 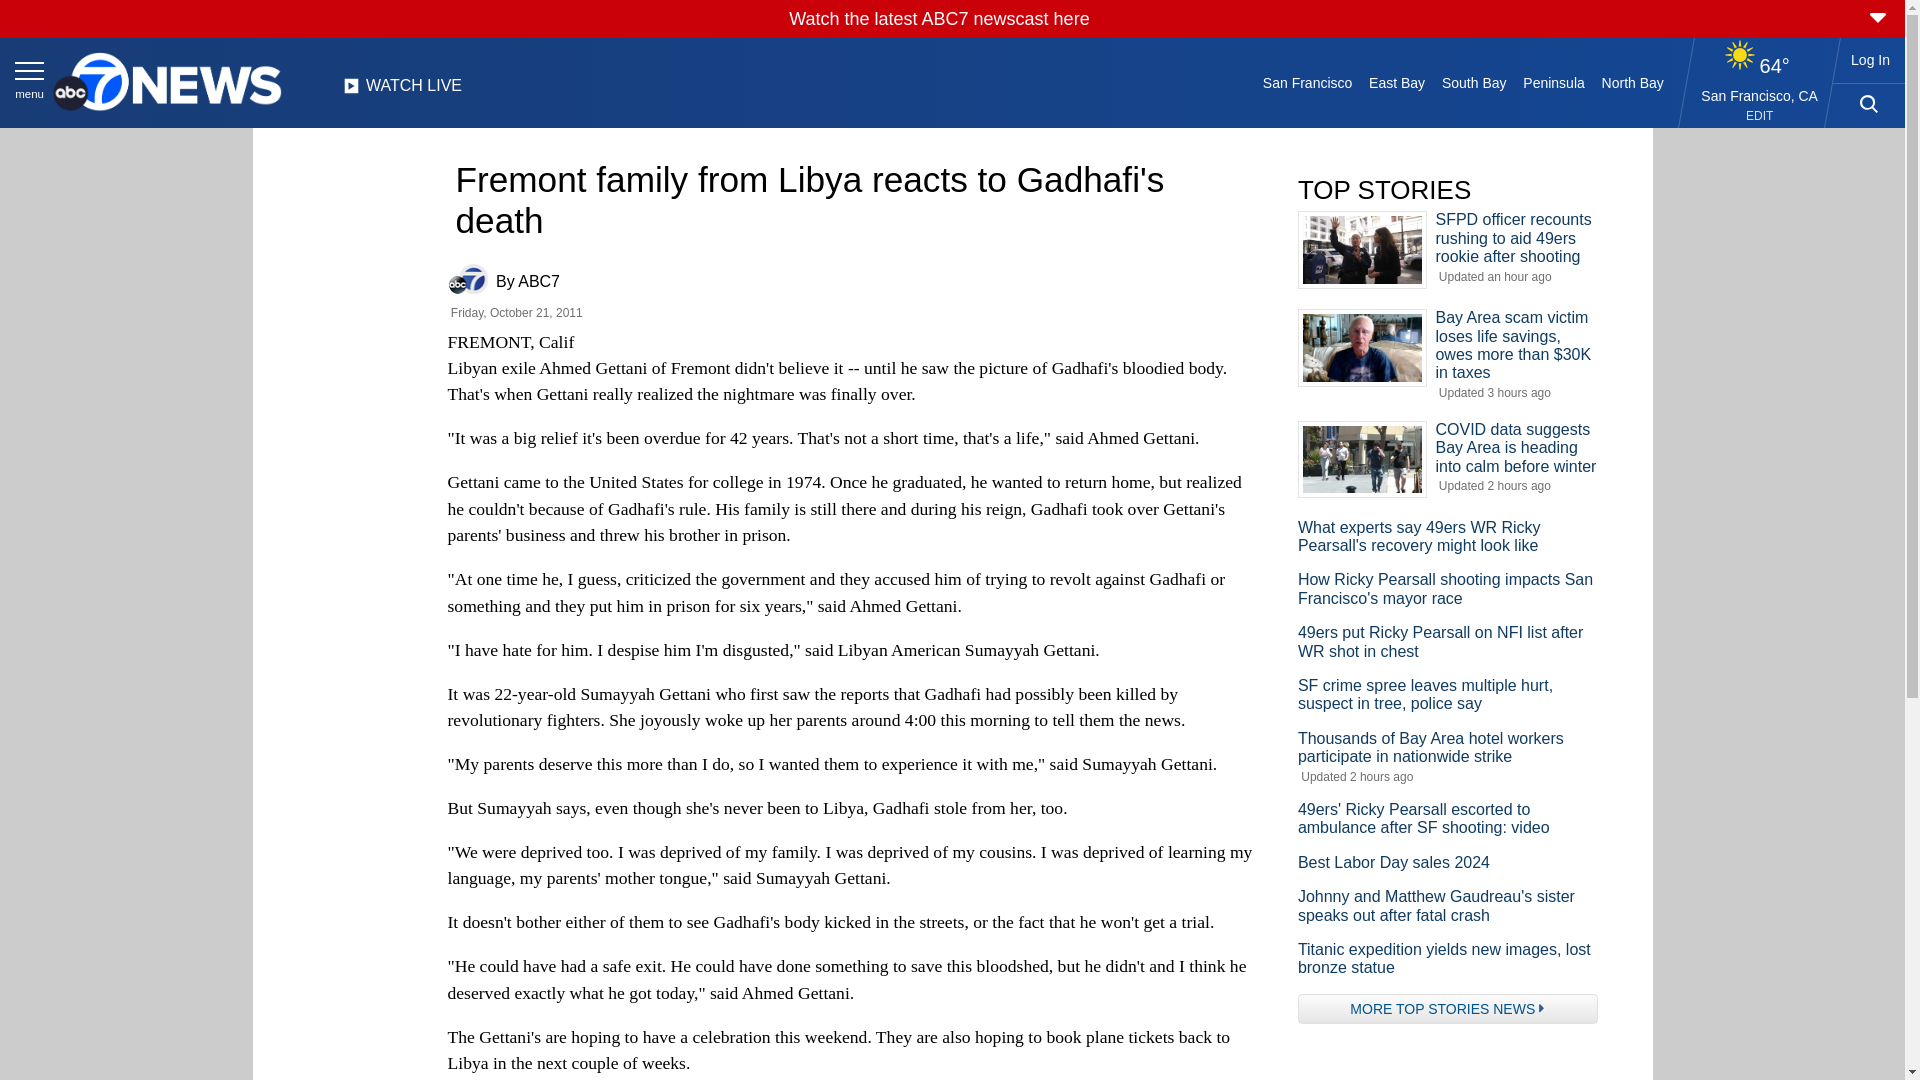 What do you see at coordinates (1760, 95) in the screenshot?
I see `San Francisco, CA` at bounding box center [1760, 95].